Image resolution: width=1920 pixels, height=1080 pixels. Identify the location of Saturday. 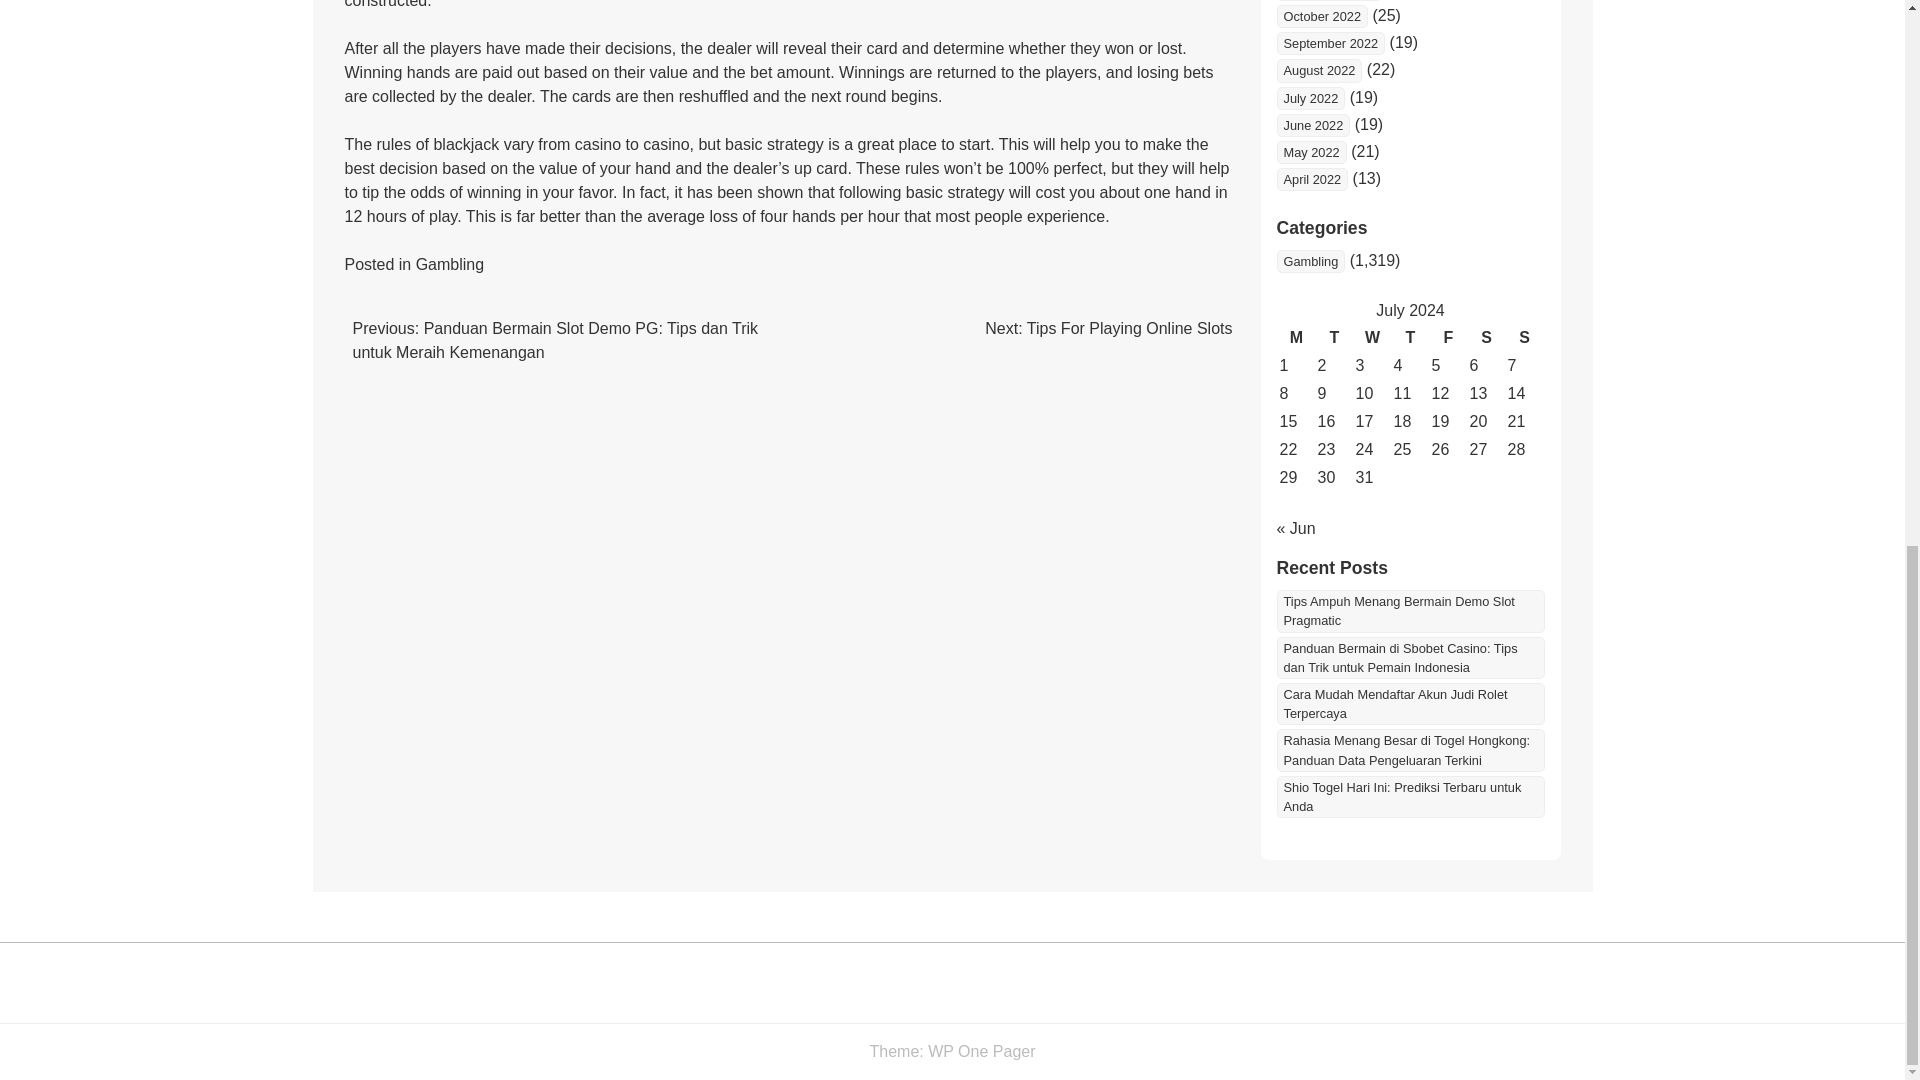
(1486, 338).